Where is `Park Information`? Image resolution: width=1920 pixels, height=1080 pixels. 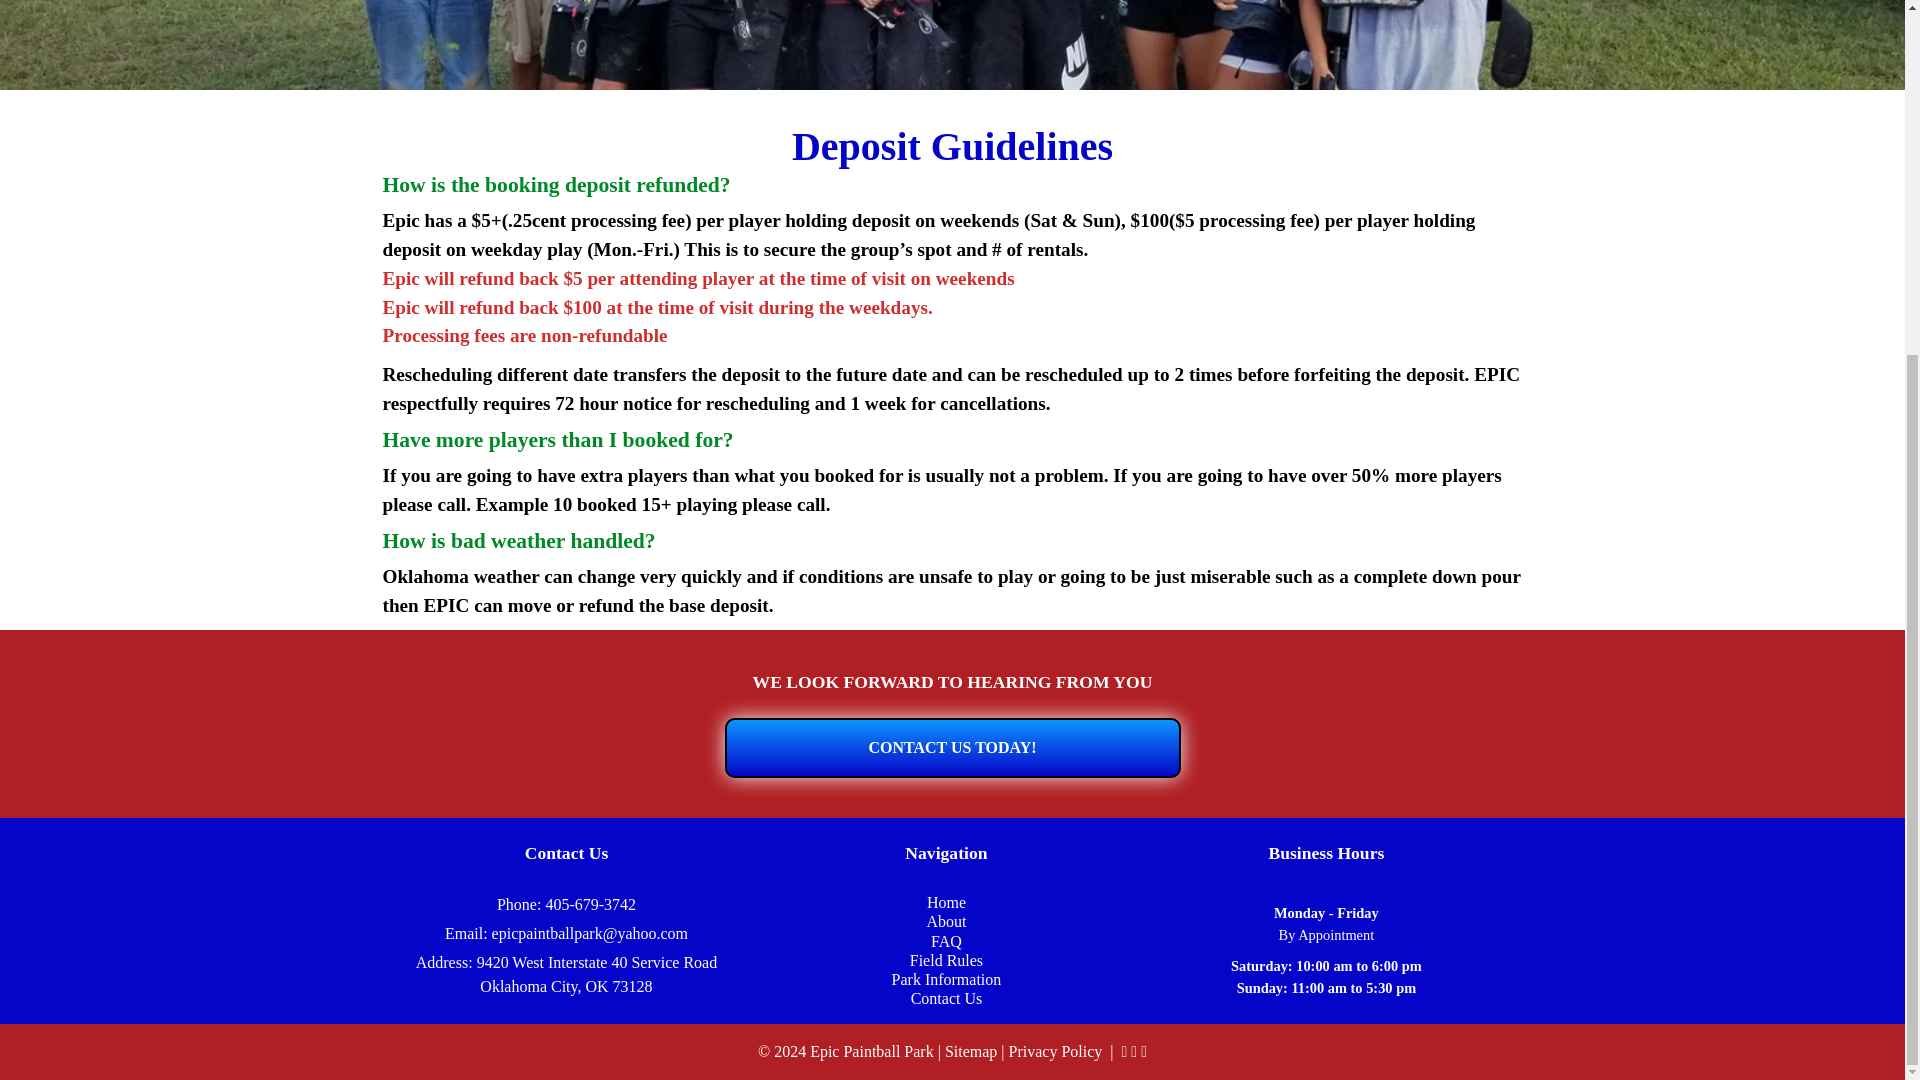 Park Information is located at coordinates (947, 979).